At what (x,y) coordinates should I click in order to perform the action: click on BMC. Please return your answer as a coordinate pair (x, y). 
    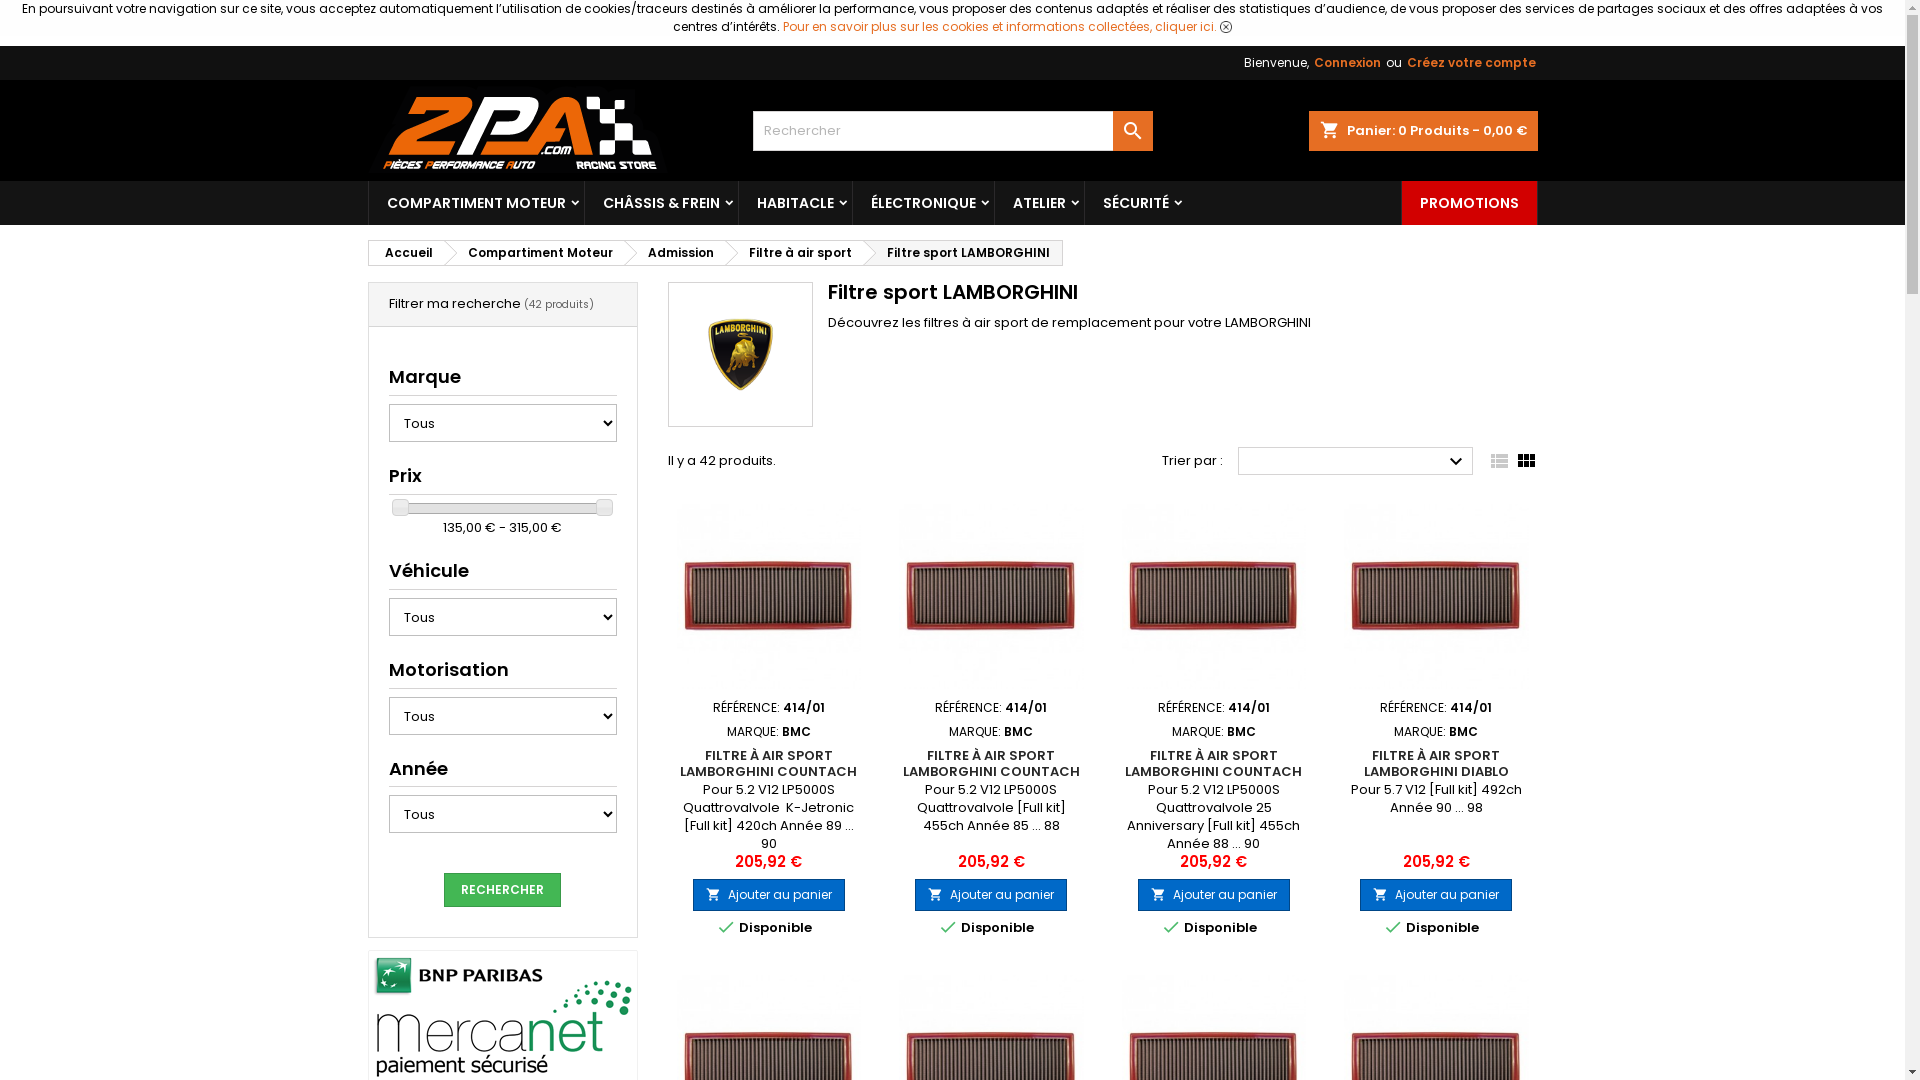
    Looking at the image, I should click on (1464, 730).